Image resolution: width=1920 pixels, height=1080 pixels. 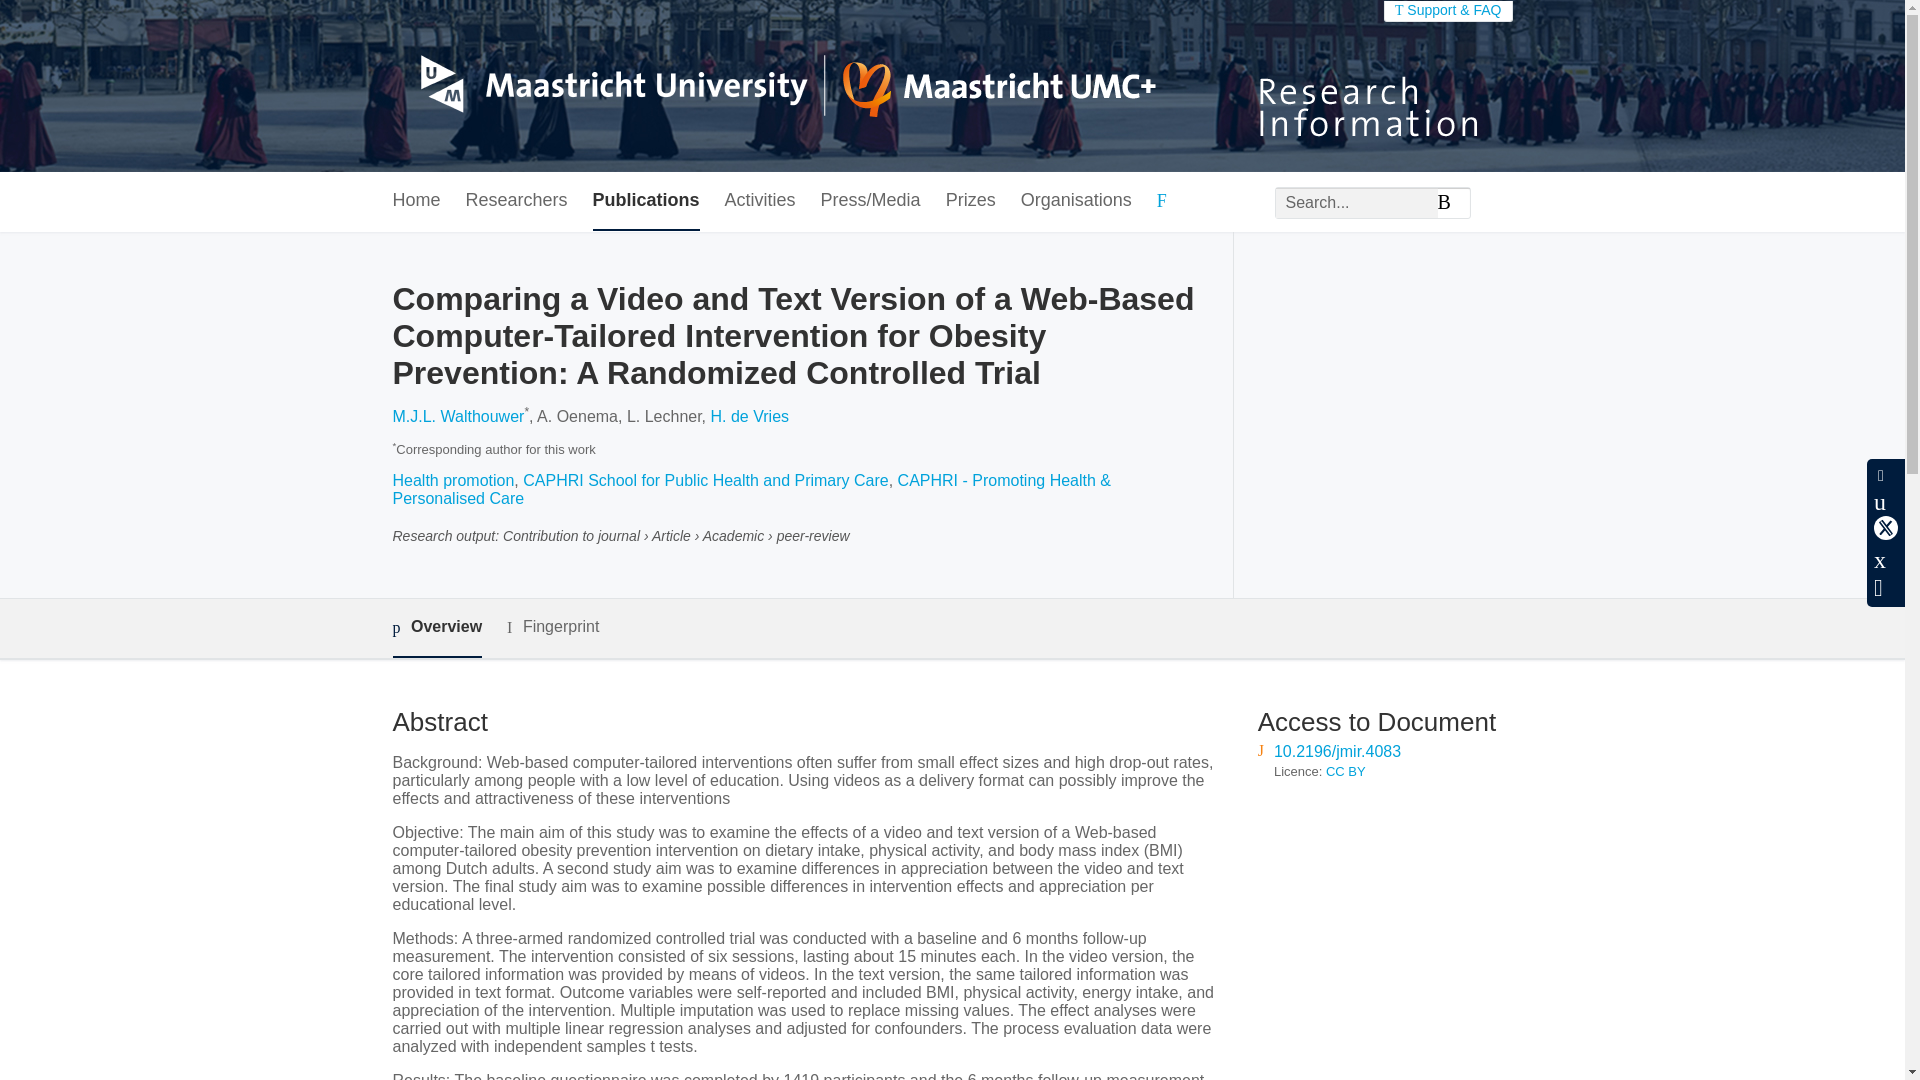 What do you see at coordinates (704, 480) in the screenshot?
I see `CAPHRI School for Public Health and Primary Care` at bounding box center [704, 480].